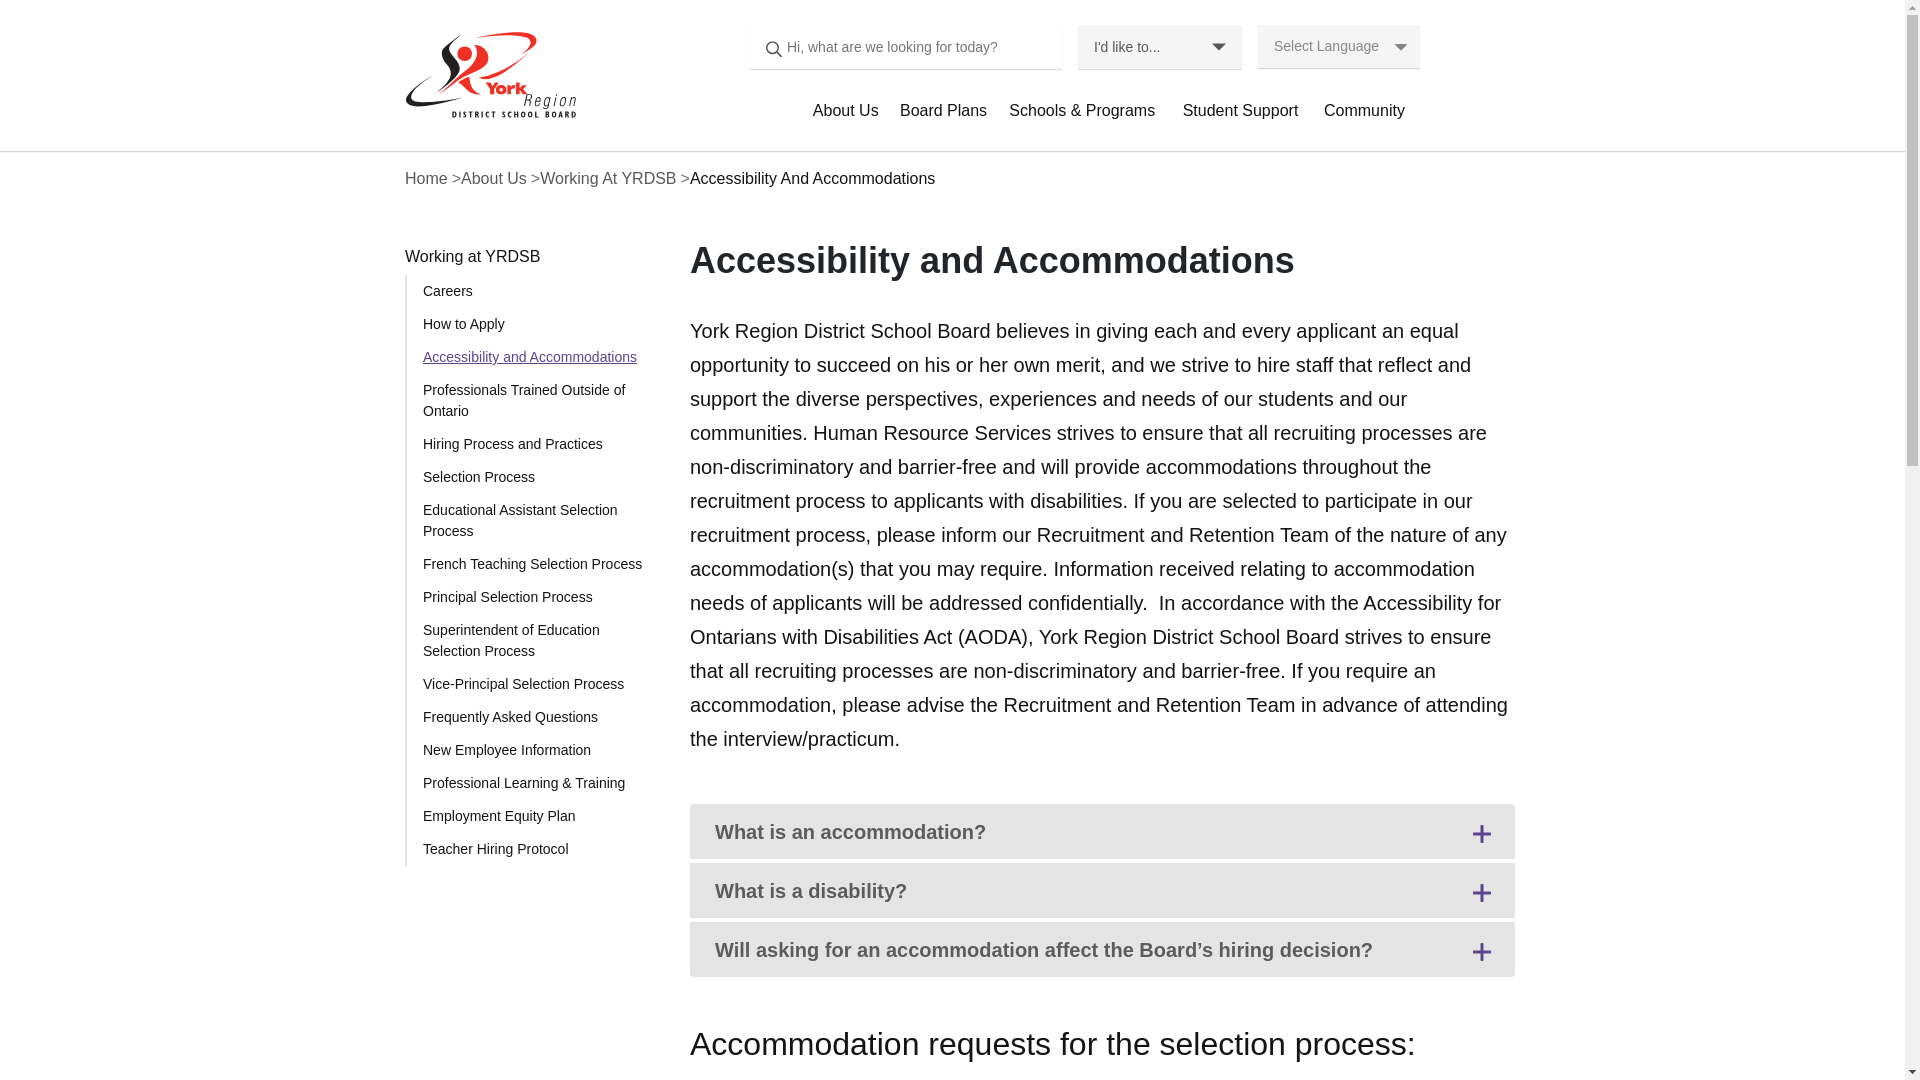 This screenshot has height=1080, width=1920. I want to click on Board Plans, so click(946, 120).